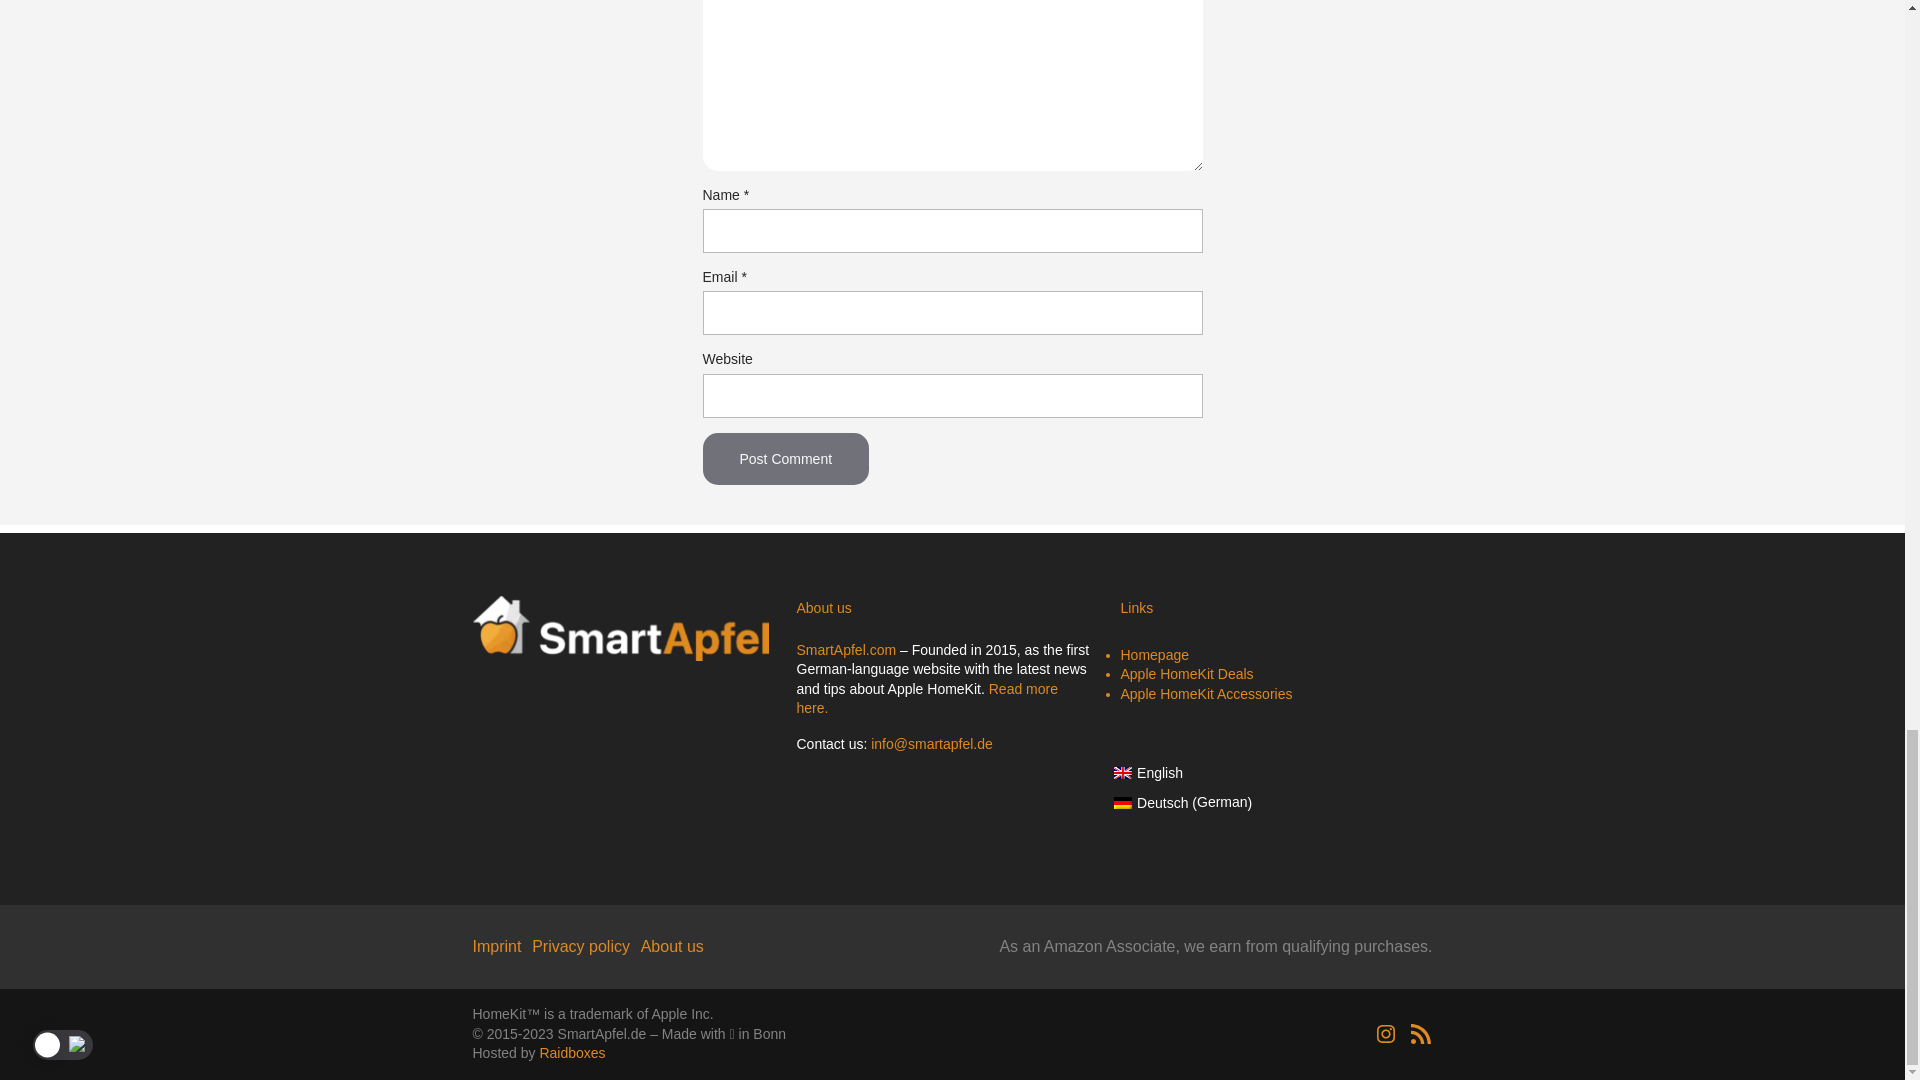 This screenshot has height=1080, width=1920. I want to click on Instagram, so click(1386, 1034).